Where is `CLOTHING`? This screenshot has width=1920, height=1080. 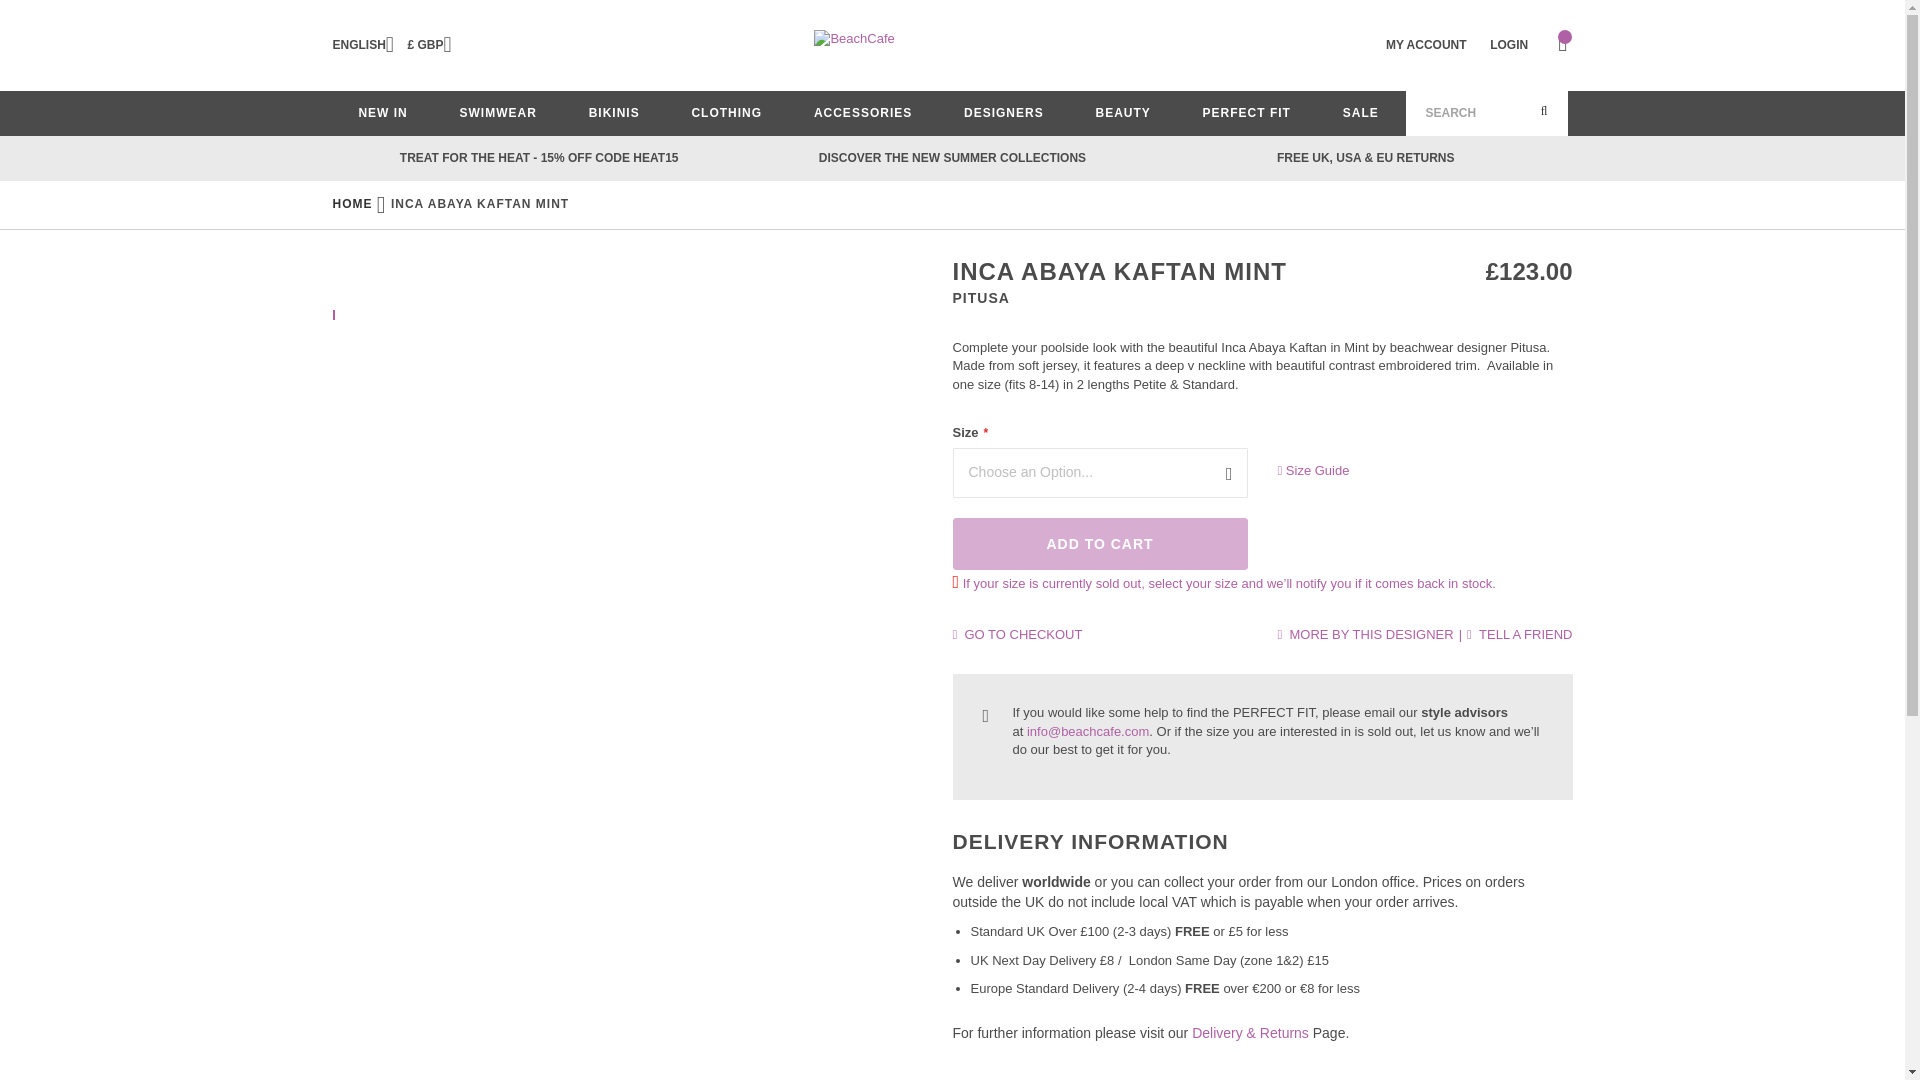 CLOTHING is located at coordinates (726, 113).